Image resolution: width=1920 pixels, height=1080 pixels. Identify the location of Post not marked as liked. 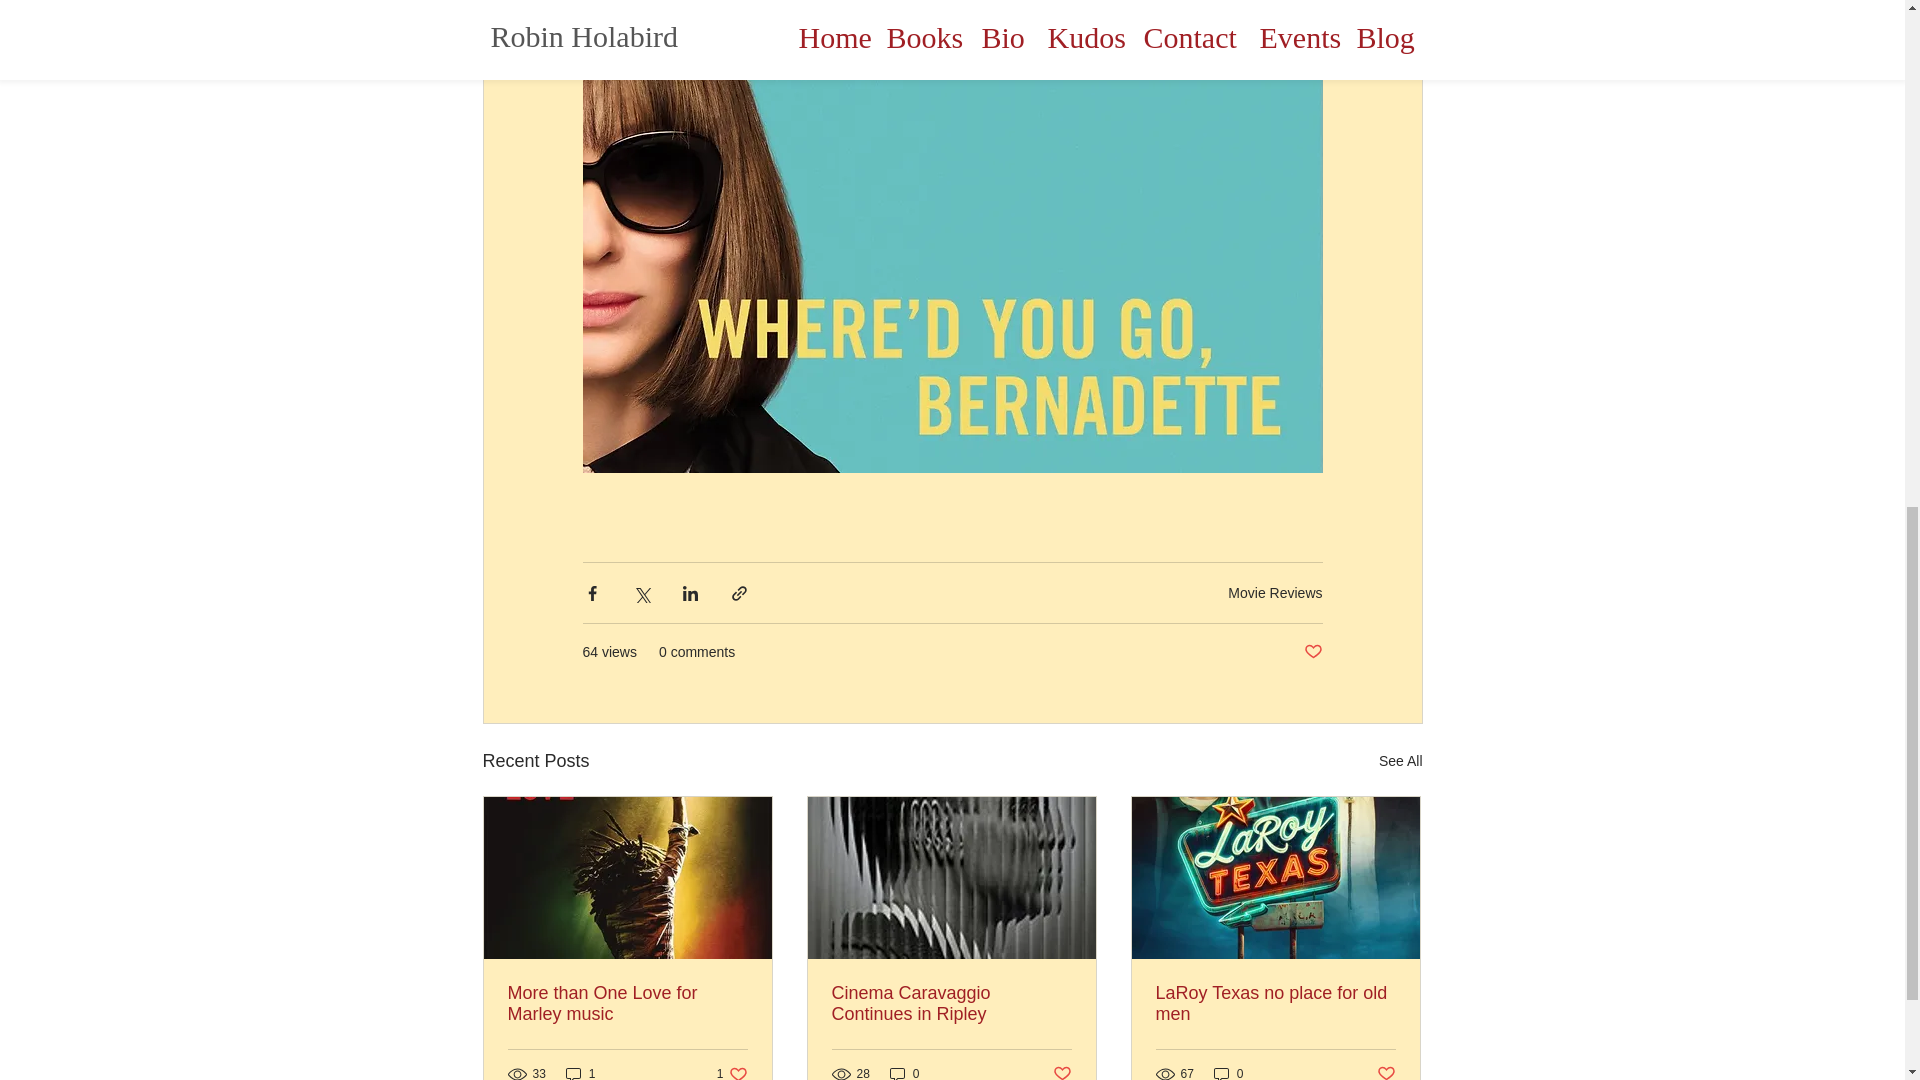
(1386, 1072).